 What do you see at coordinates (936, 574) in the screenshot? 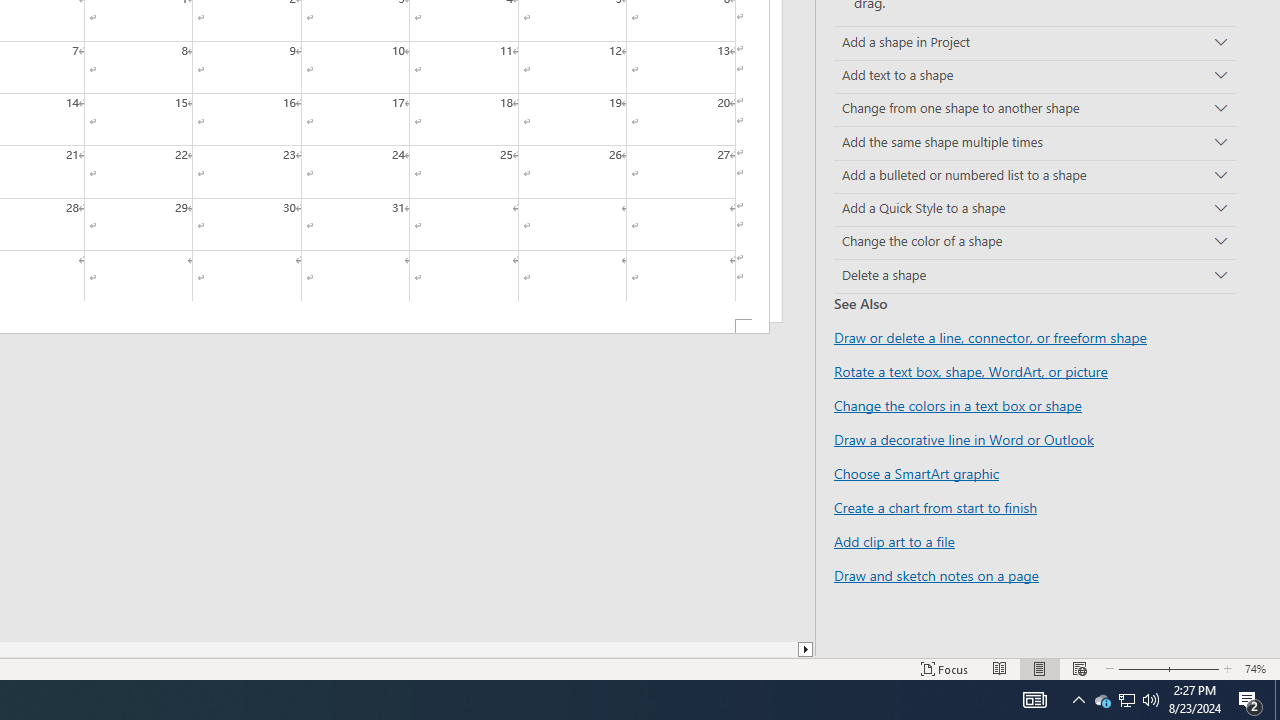
I see `Draw and sketch notes on a page` at bounding box center [936, 574].